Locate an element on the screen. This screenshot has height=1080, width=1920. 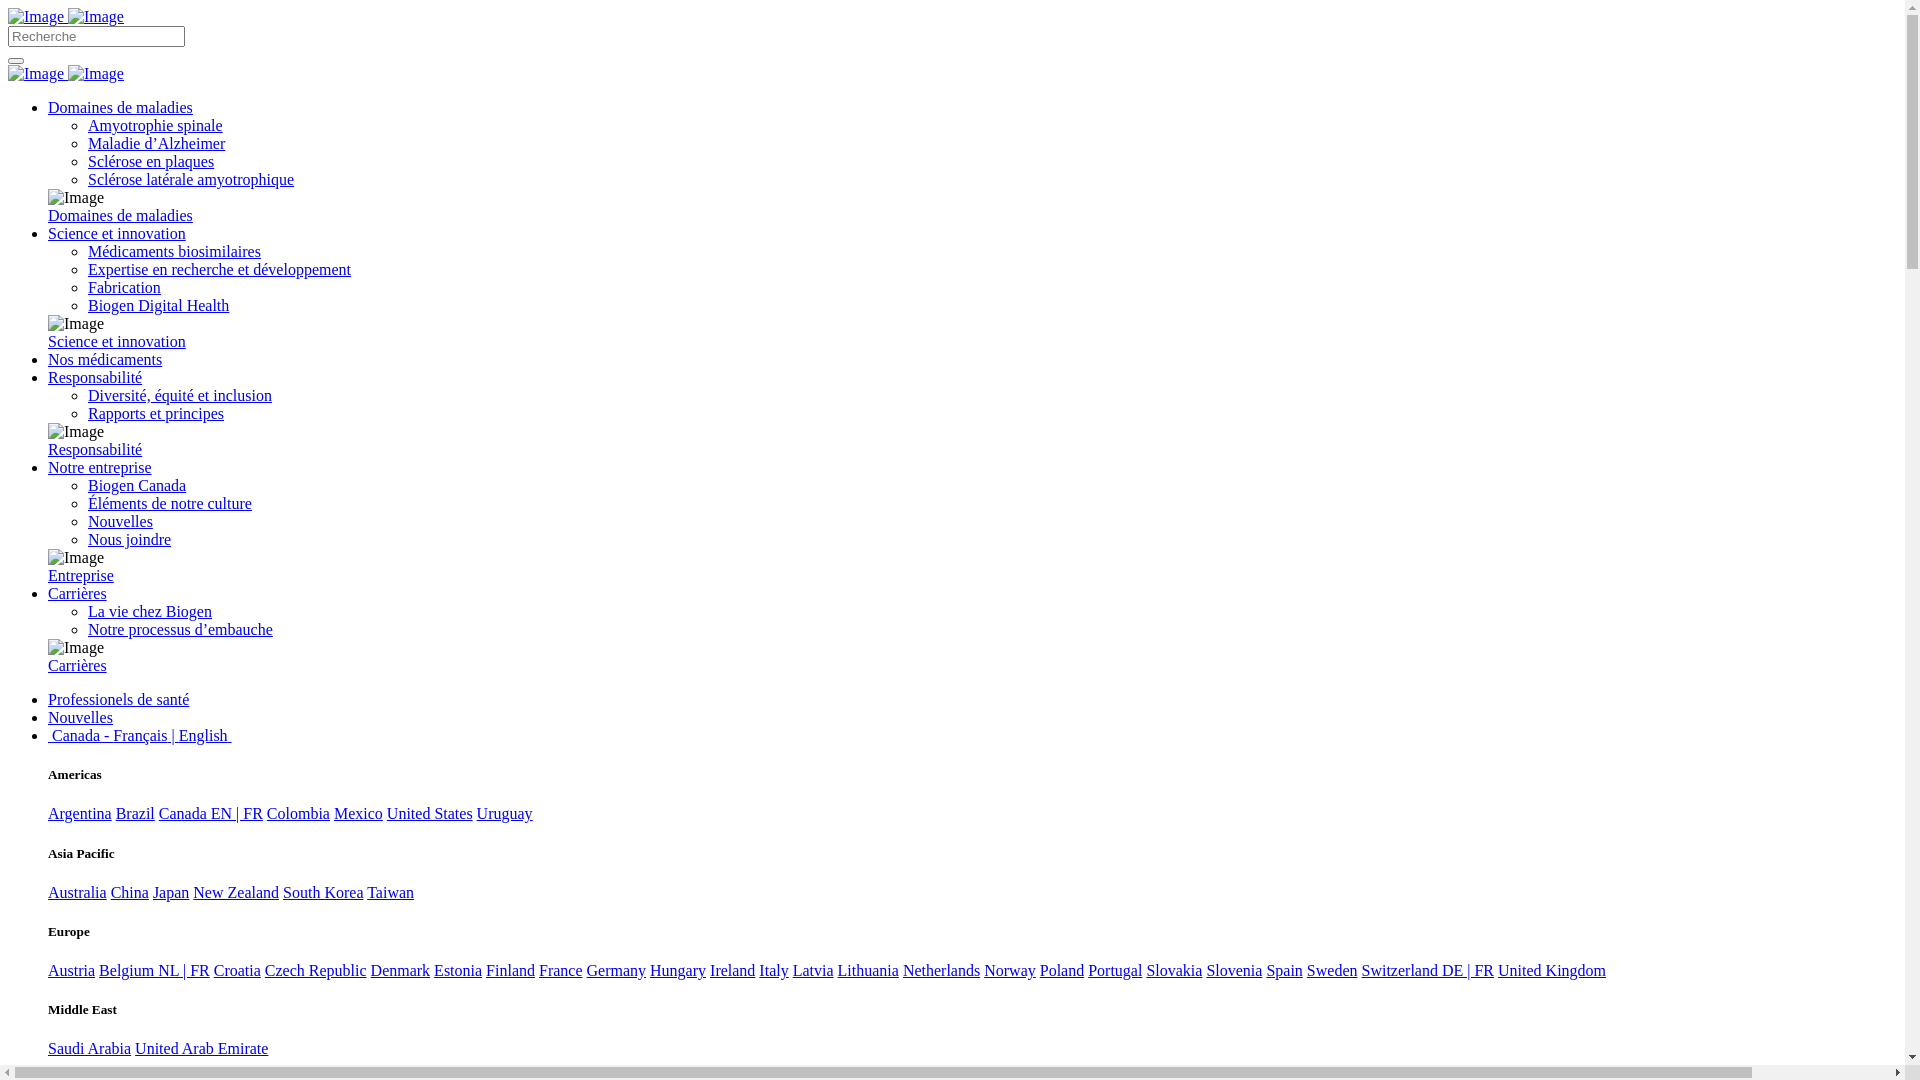
Domaines de maladies is located at coordinates (120, 108).